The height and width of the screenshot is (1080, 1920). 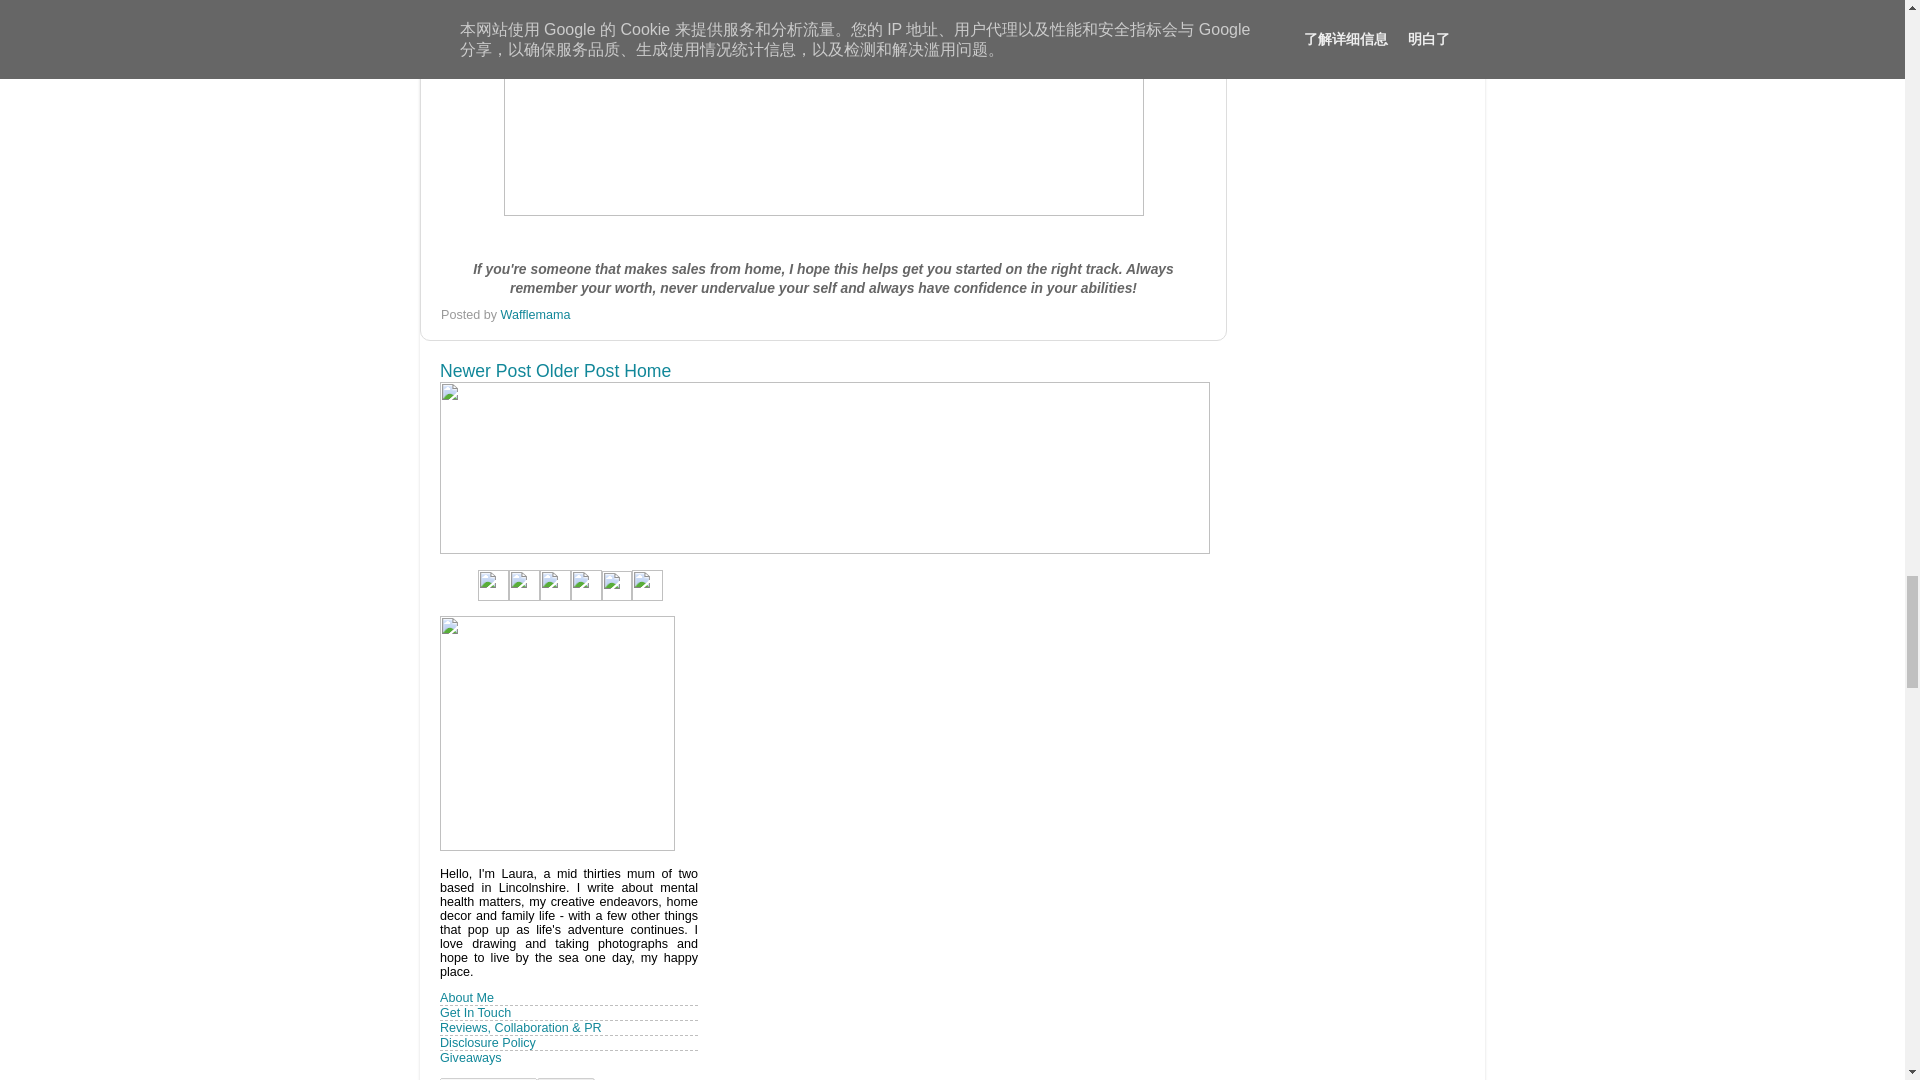 I want to click on author profile, so click(x=536, y=314).